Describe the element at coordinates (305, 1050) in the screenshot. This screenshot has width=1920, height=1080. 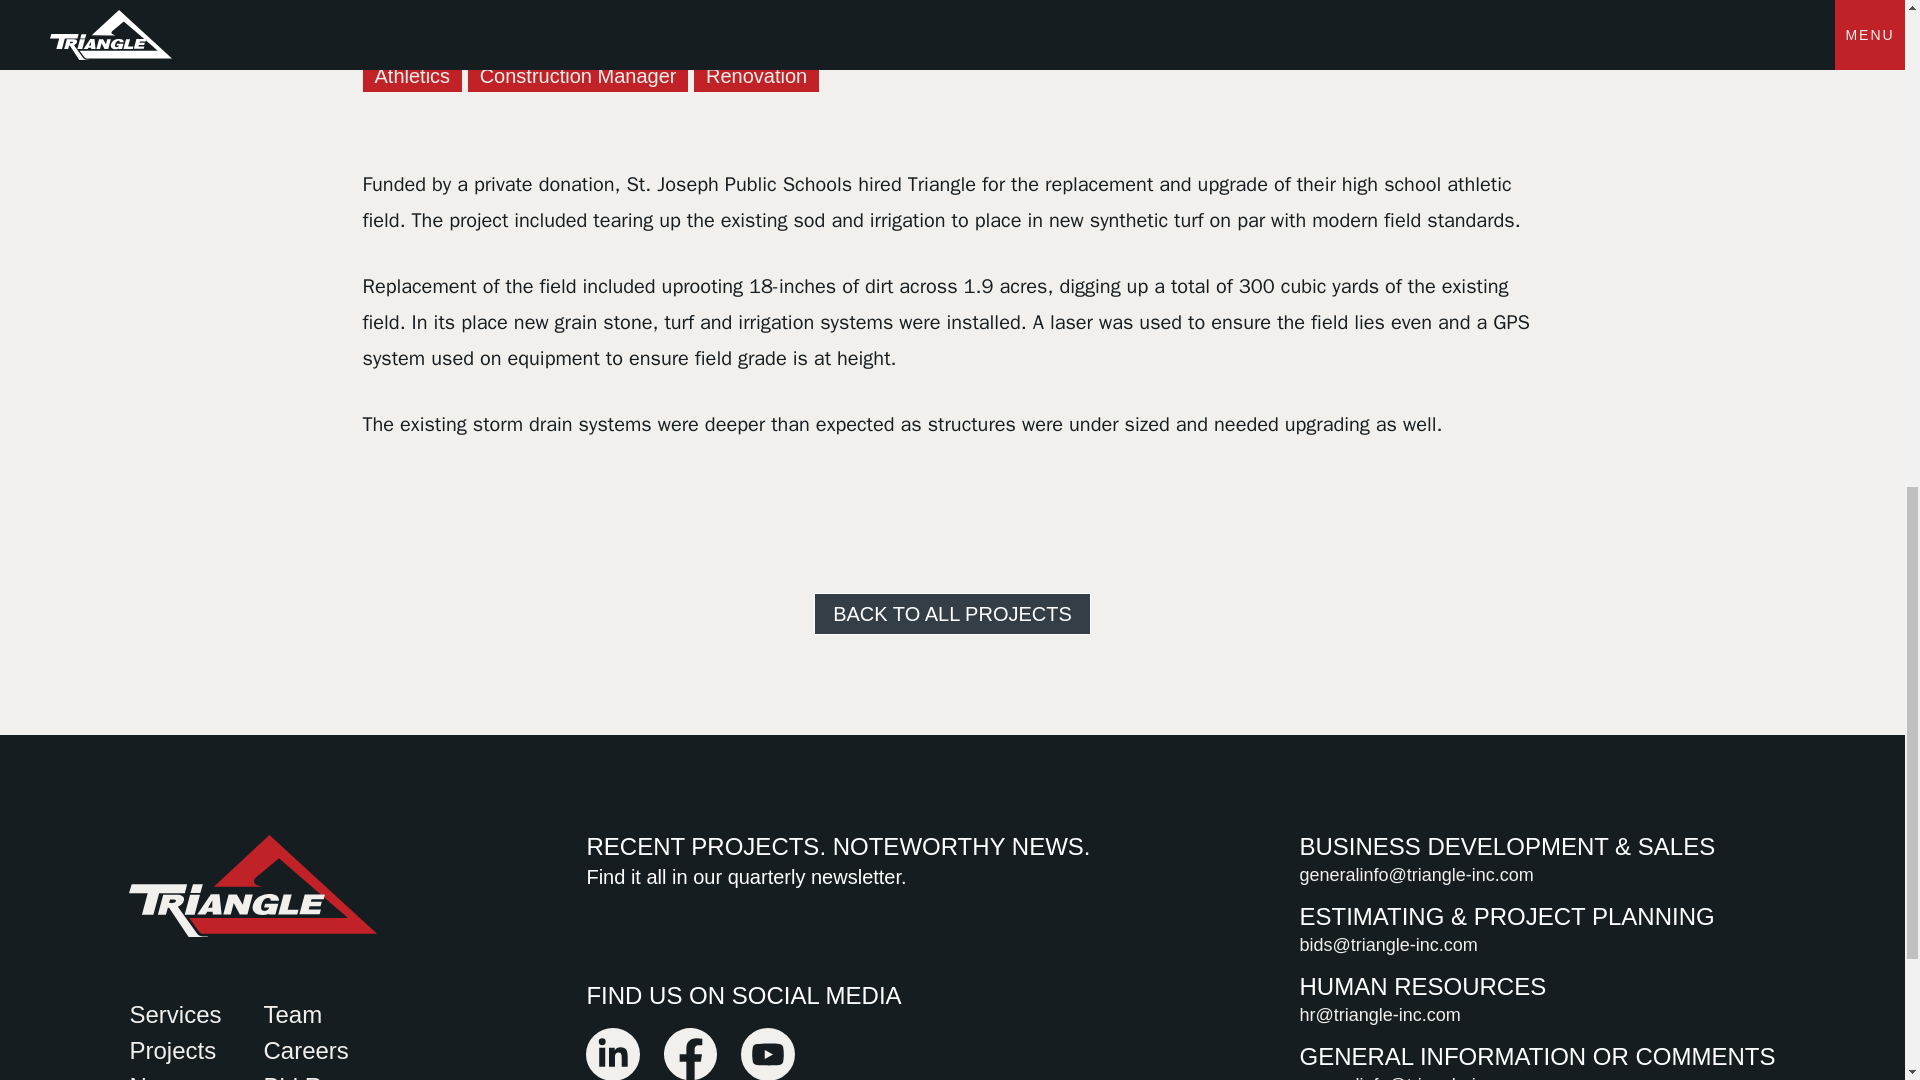
I see `Careers` at that location.